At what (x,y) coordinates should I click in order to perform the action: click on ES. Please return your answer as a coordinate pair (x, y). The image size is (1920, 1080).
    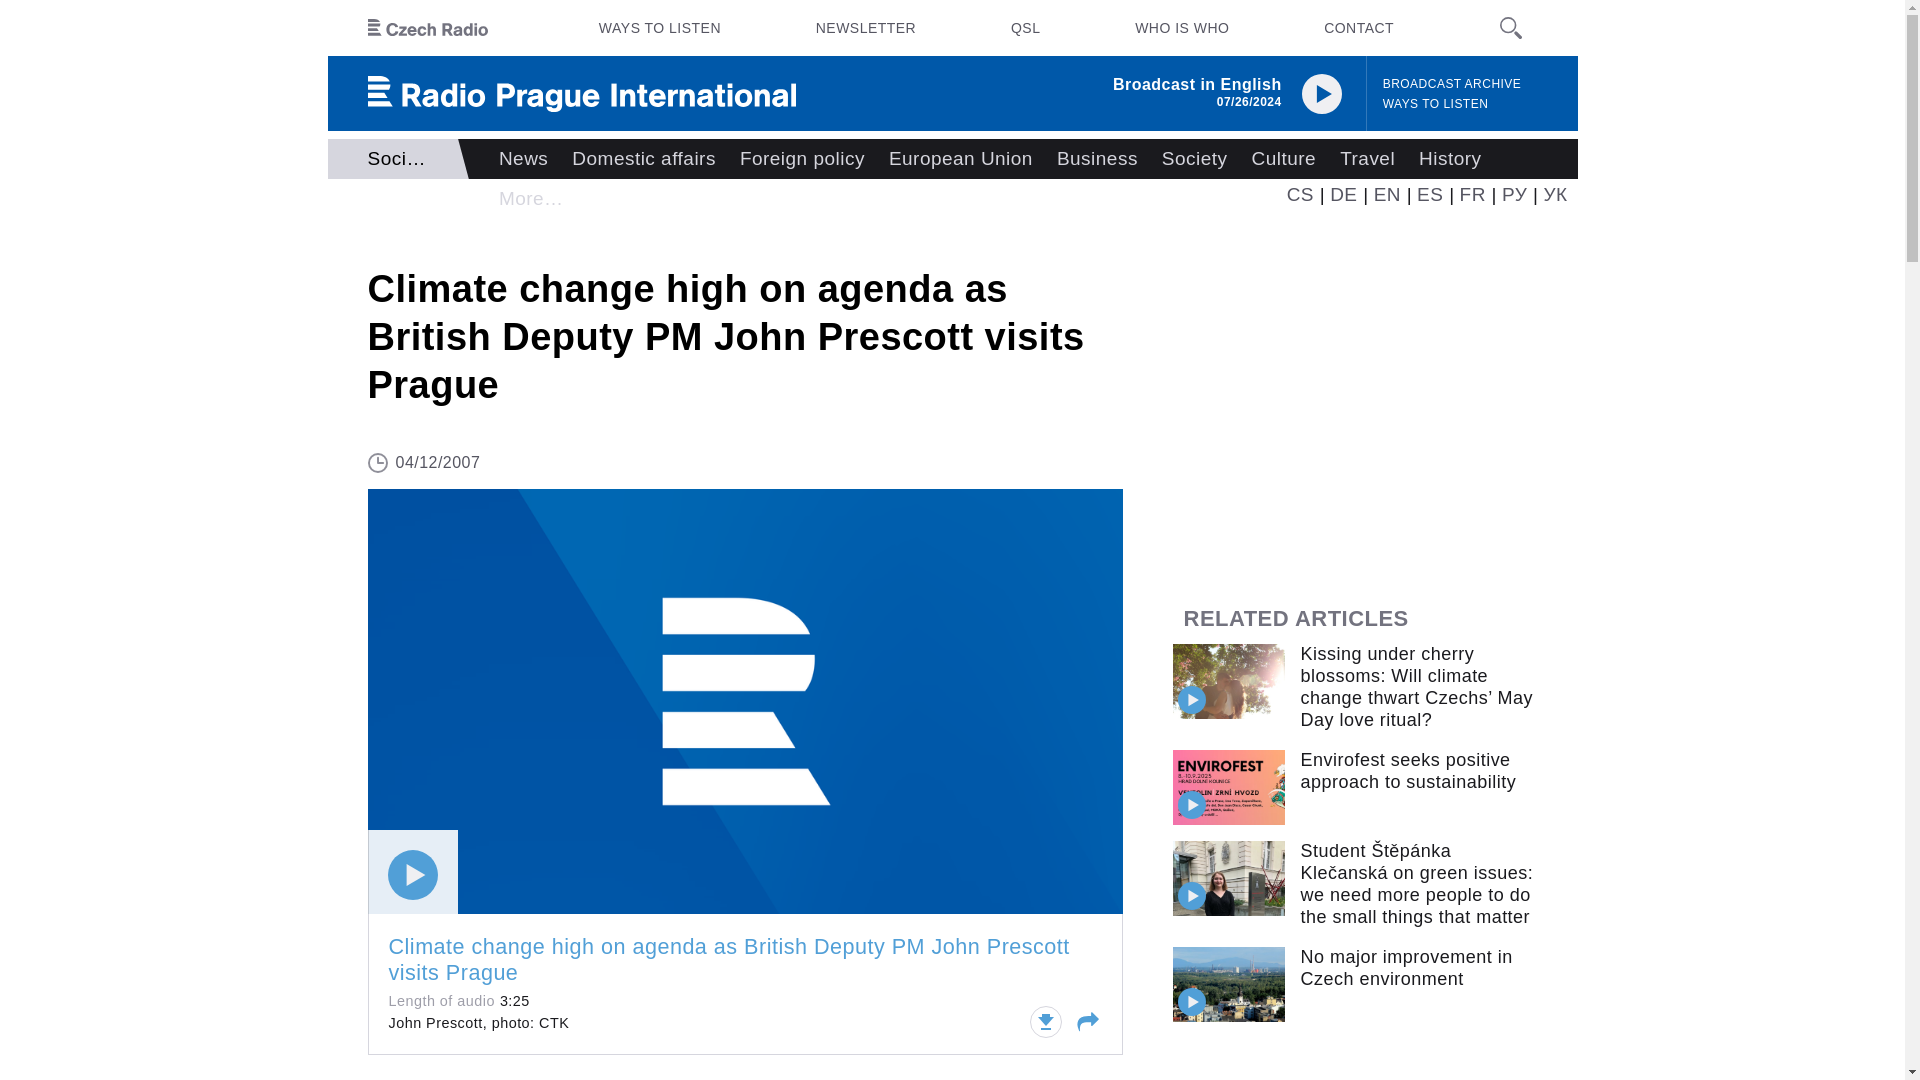
    Looking at the image, I should click on (1430, 194).